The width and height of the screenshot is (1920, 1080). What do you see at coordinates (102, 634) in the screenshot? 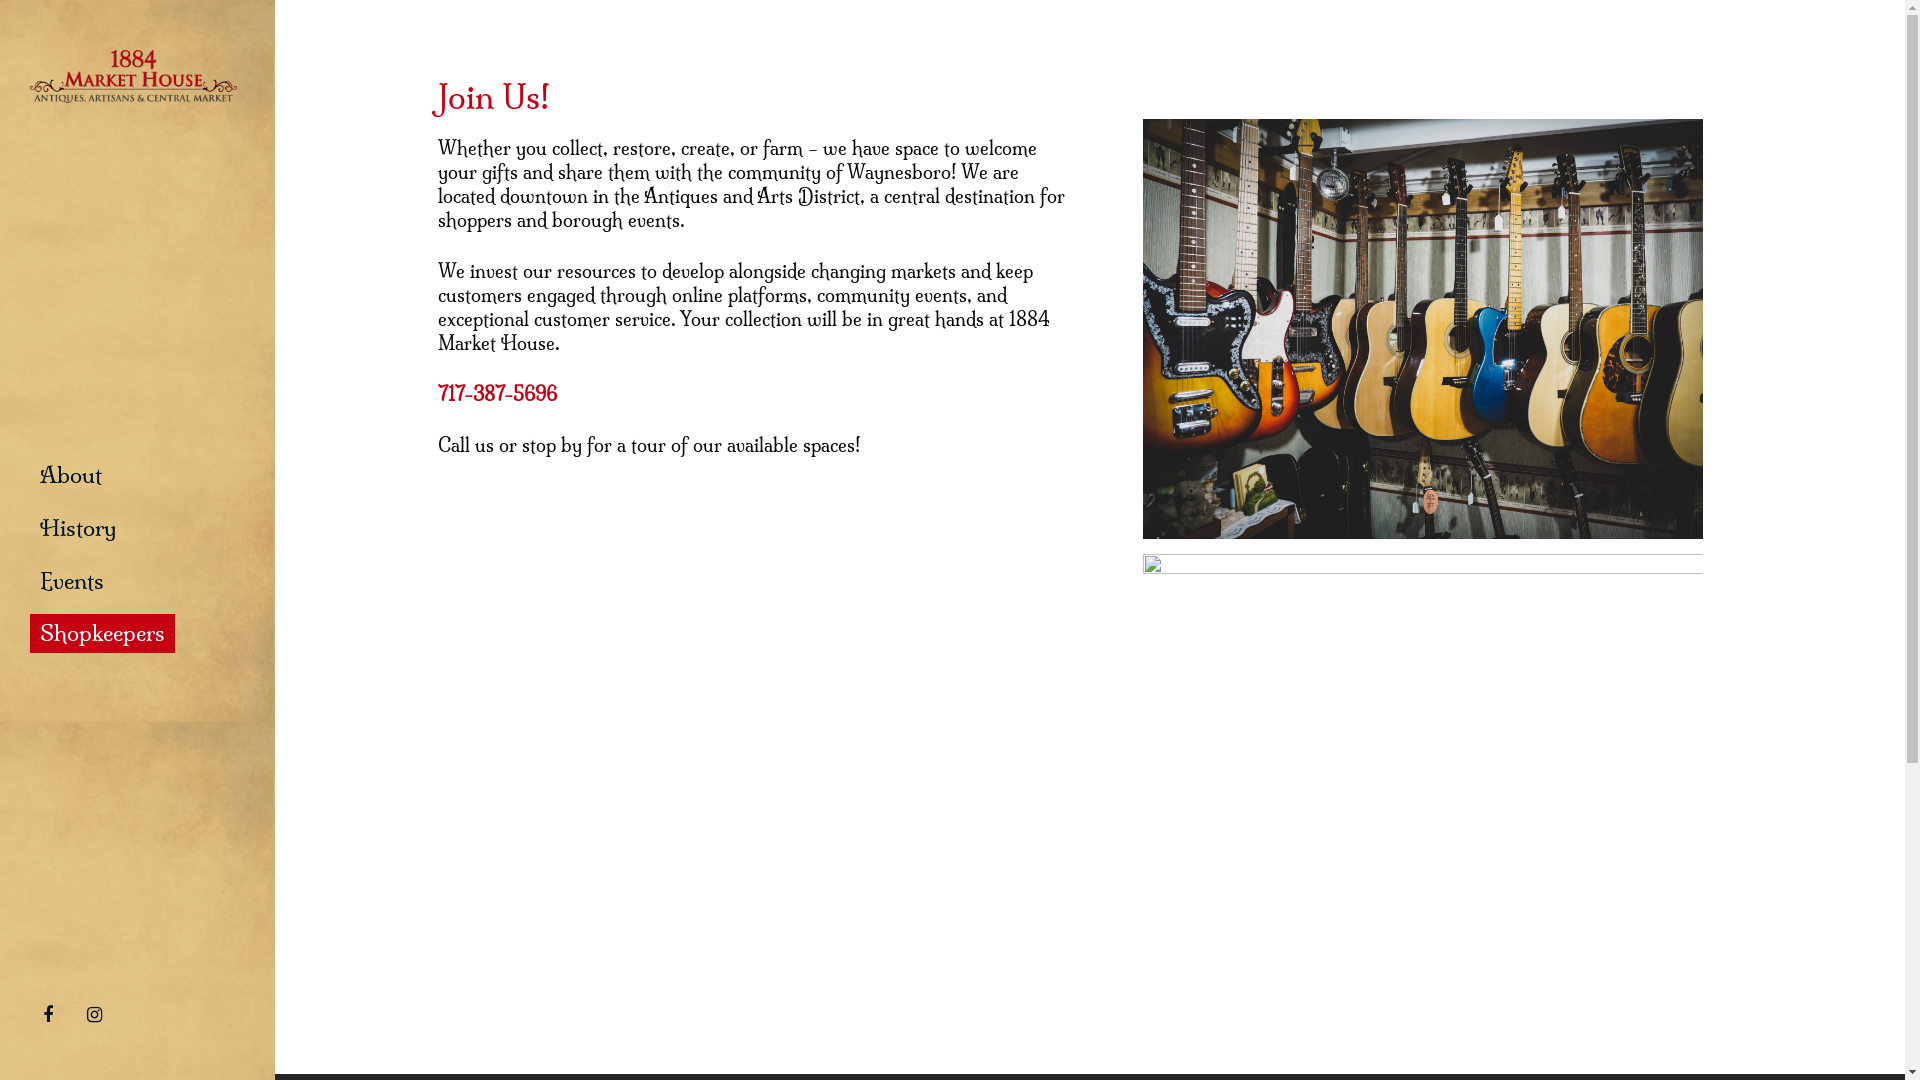
I see `Shopkeepers` at bounding box center [102, 634].